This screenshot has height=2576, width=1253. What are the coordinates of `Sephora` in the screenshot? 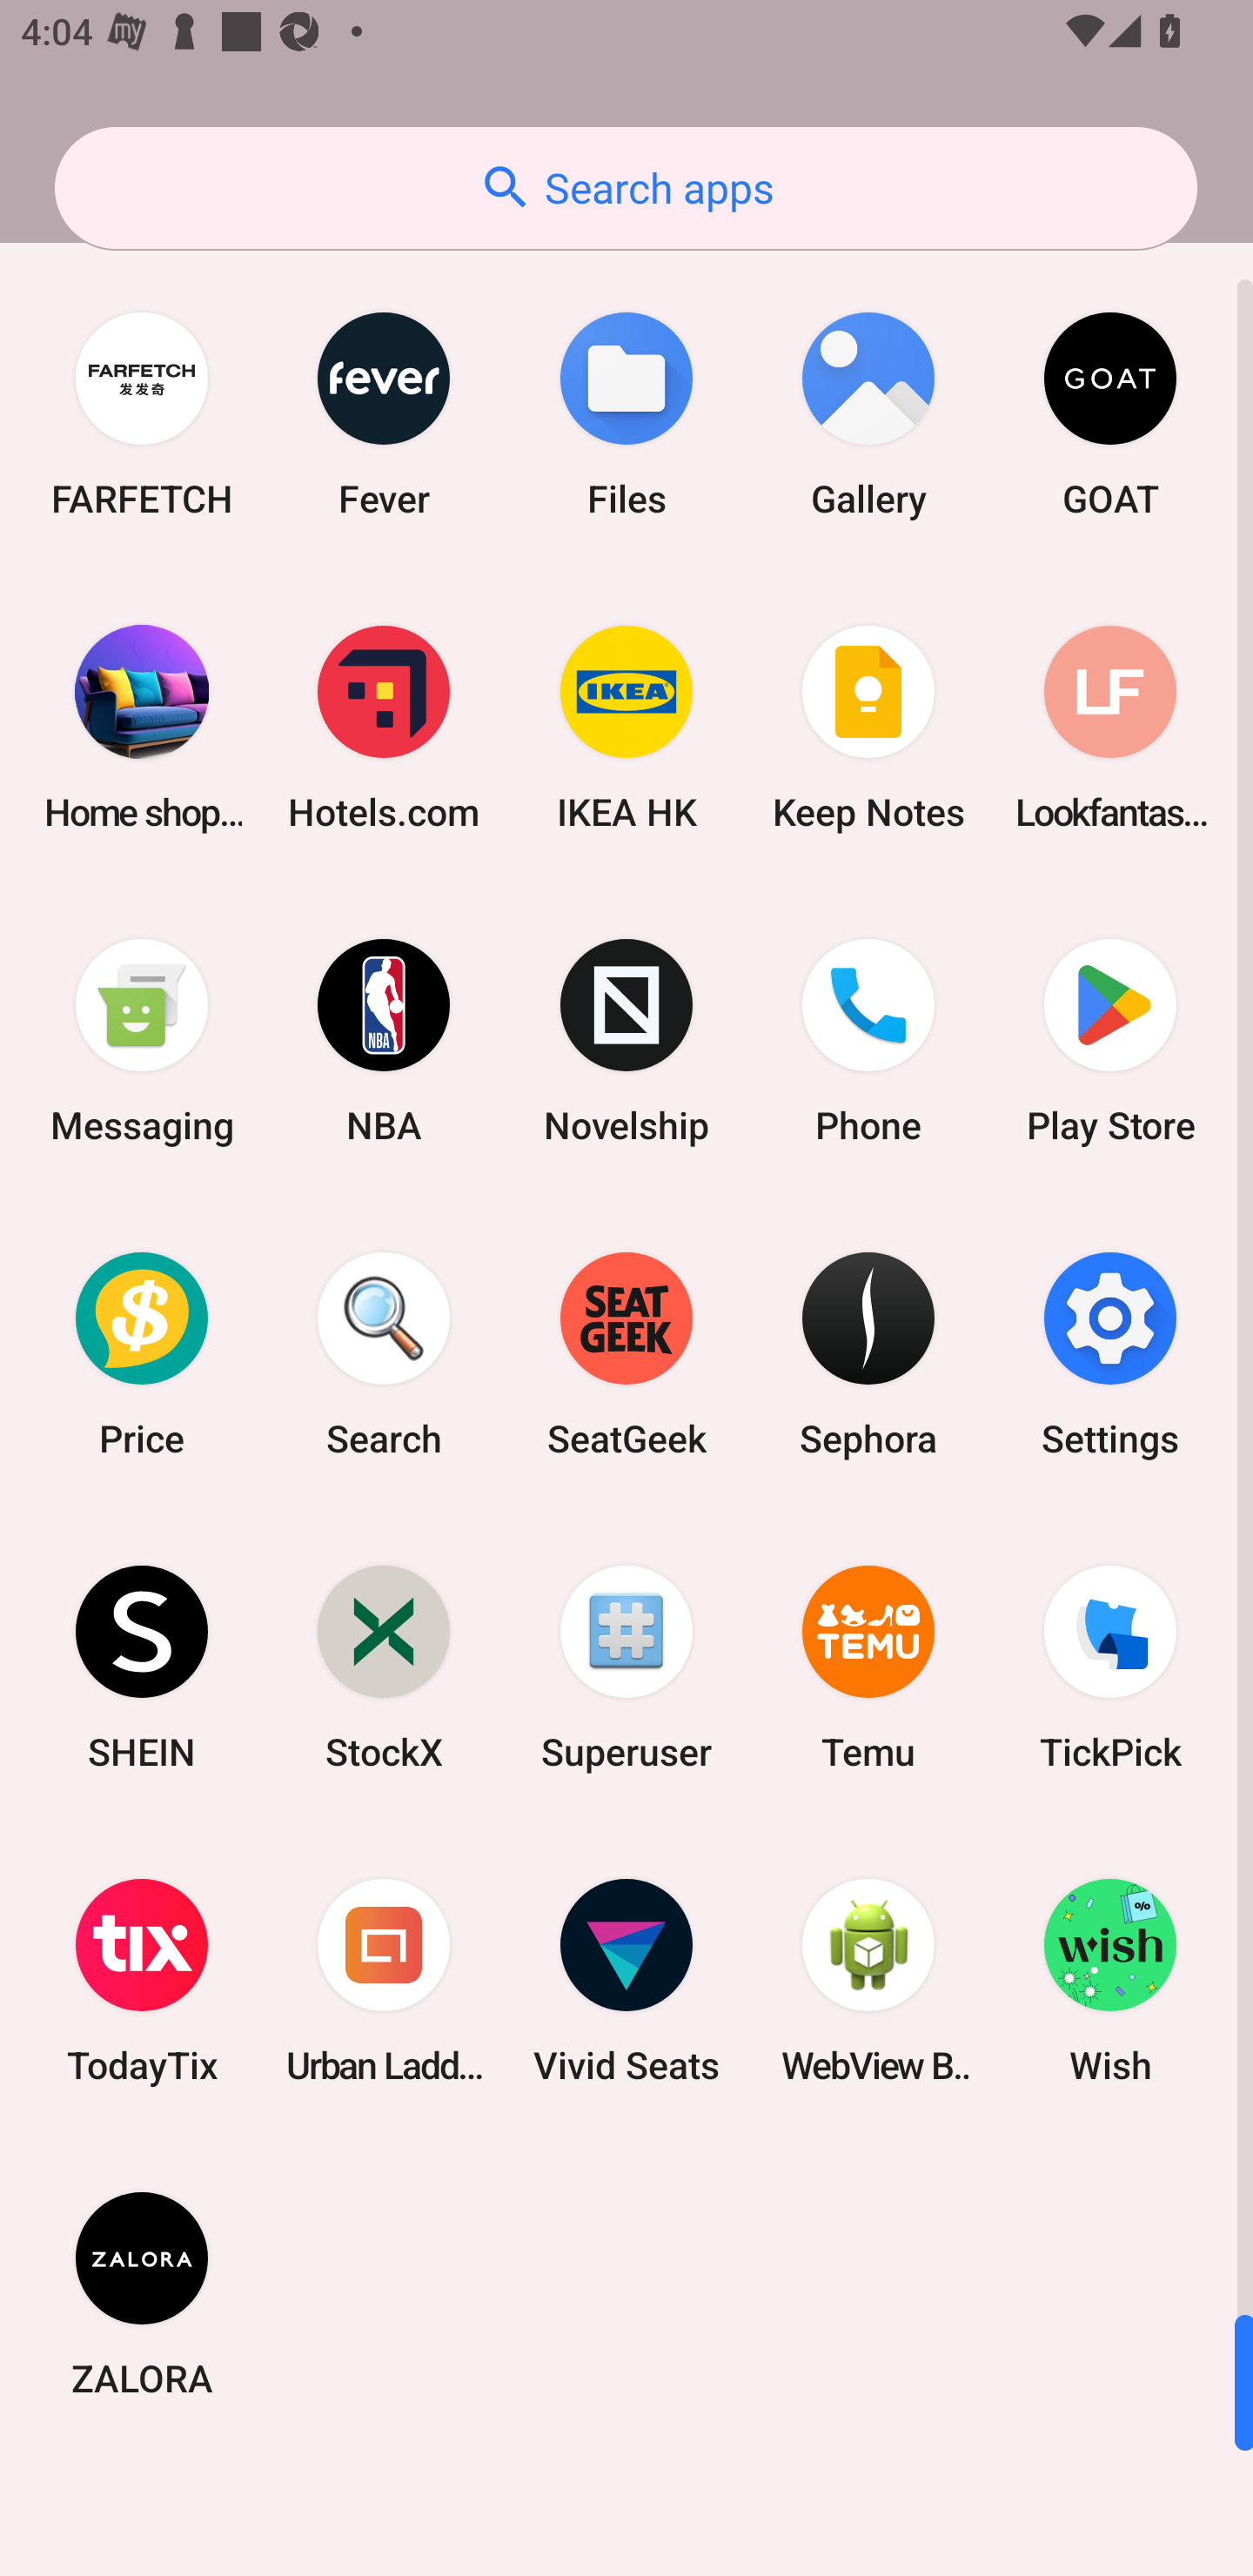 It's located at (868, 1353).